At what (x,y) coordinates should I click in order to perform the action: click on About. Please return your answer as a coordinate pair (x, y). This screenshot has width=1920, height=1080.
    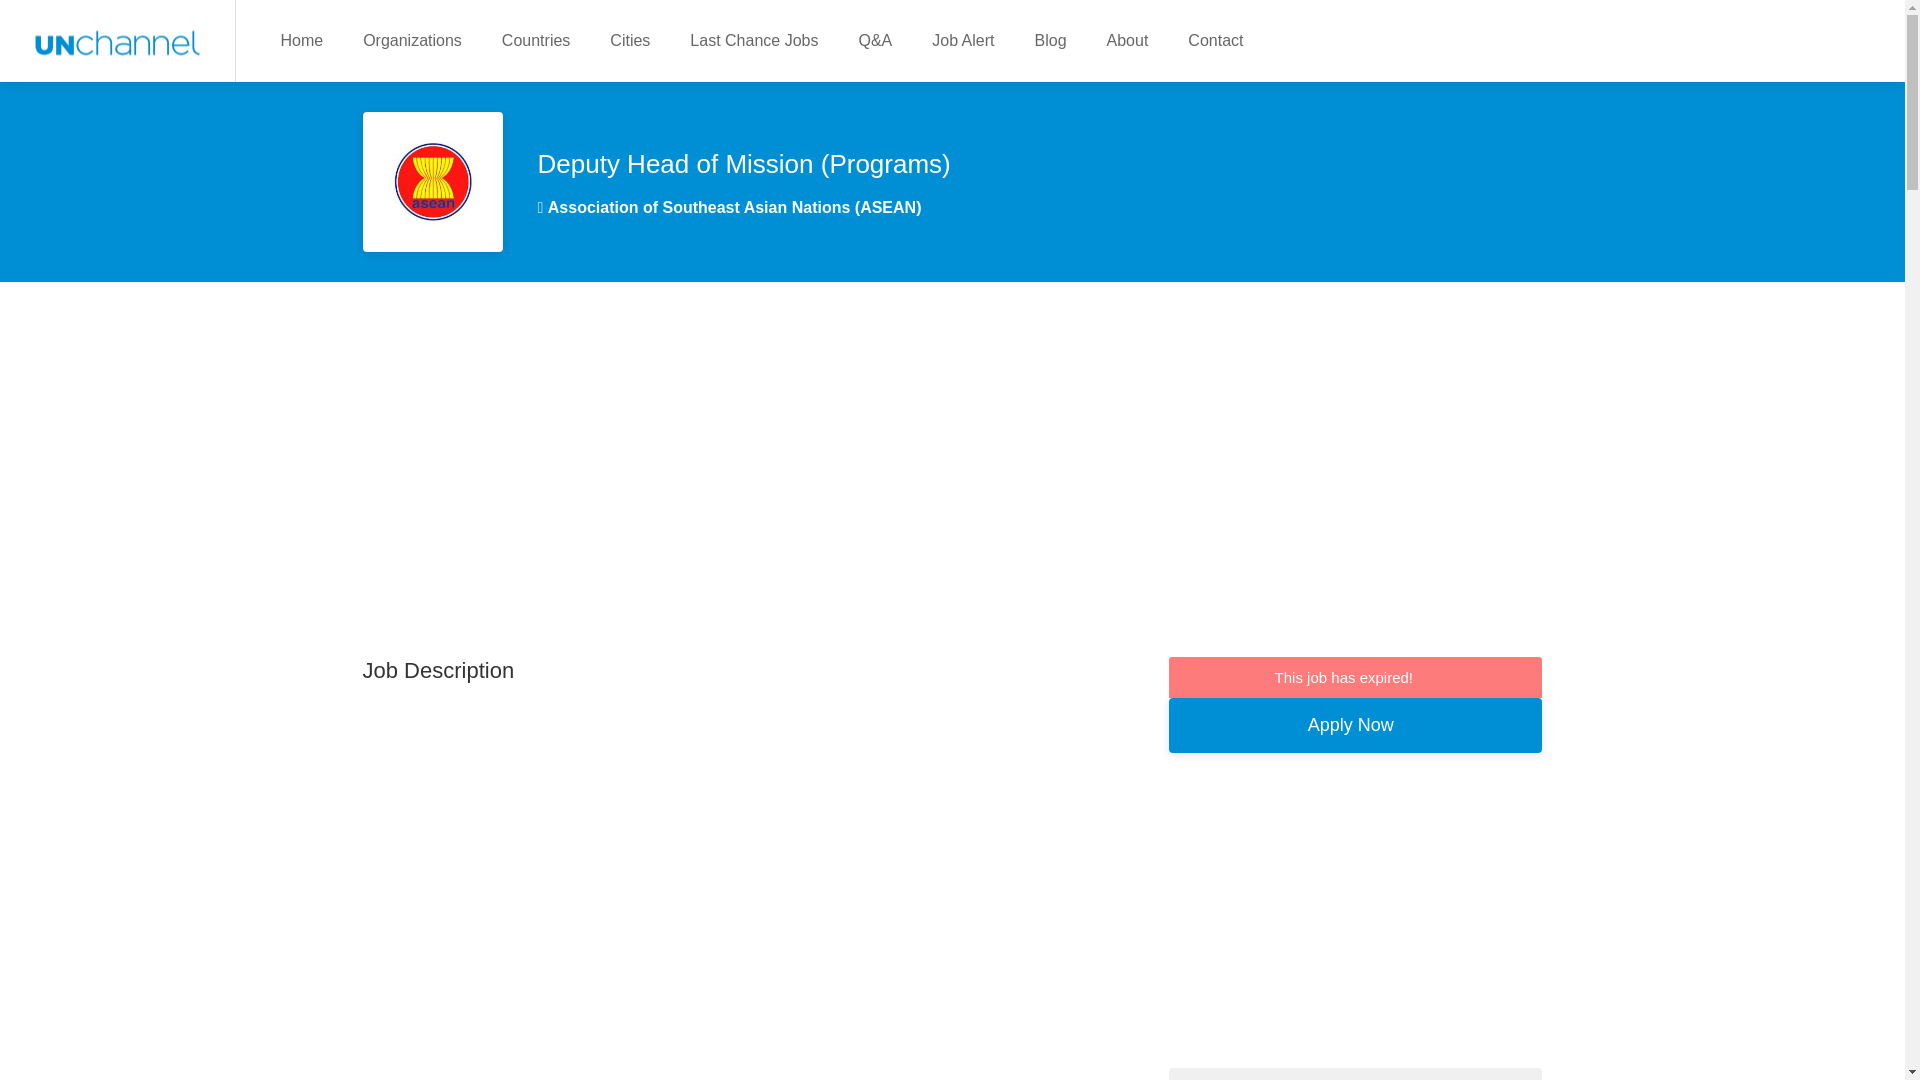
    Looking at the image, I should click on (1128, 40).